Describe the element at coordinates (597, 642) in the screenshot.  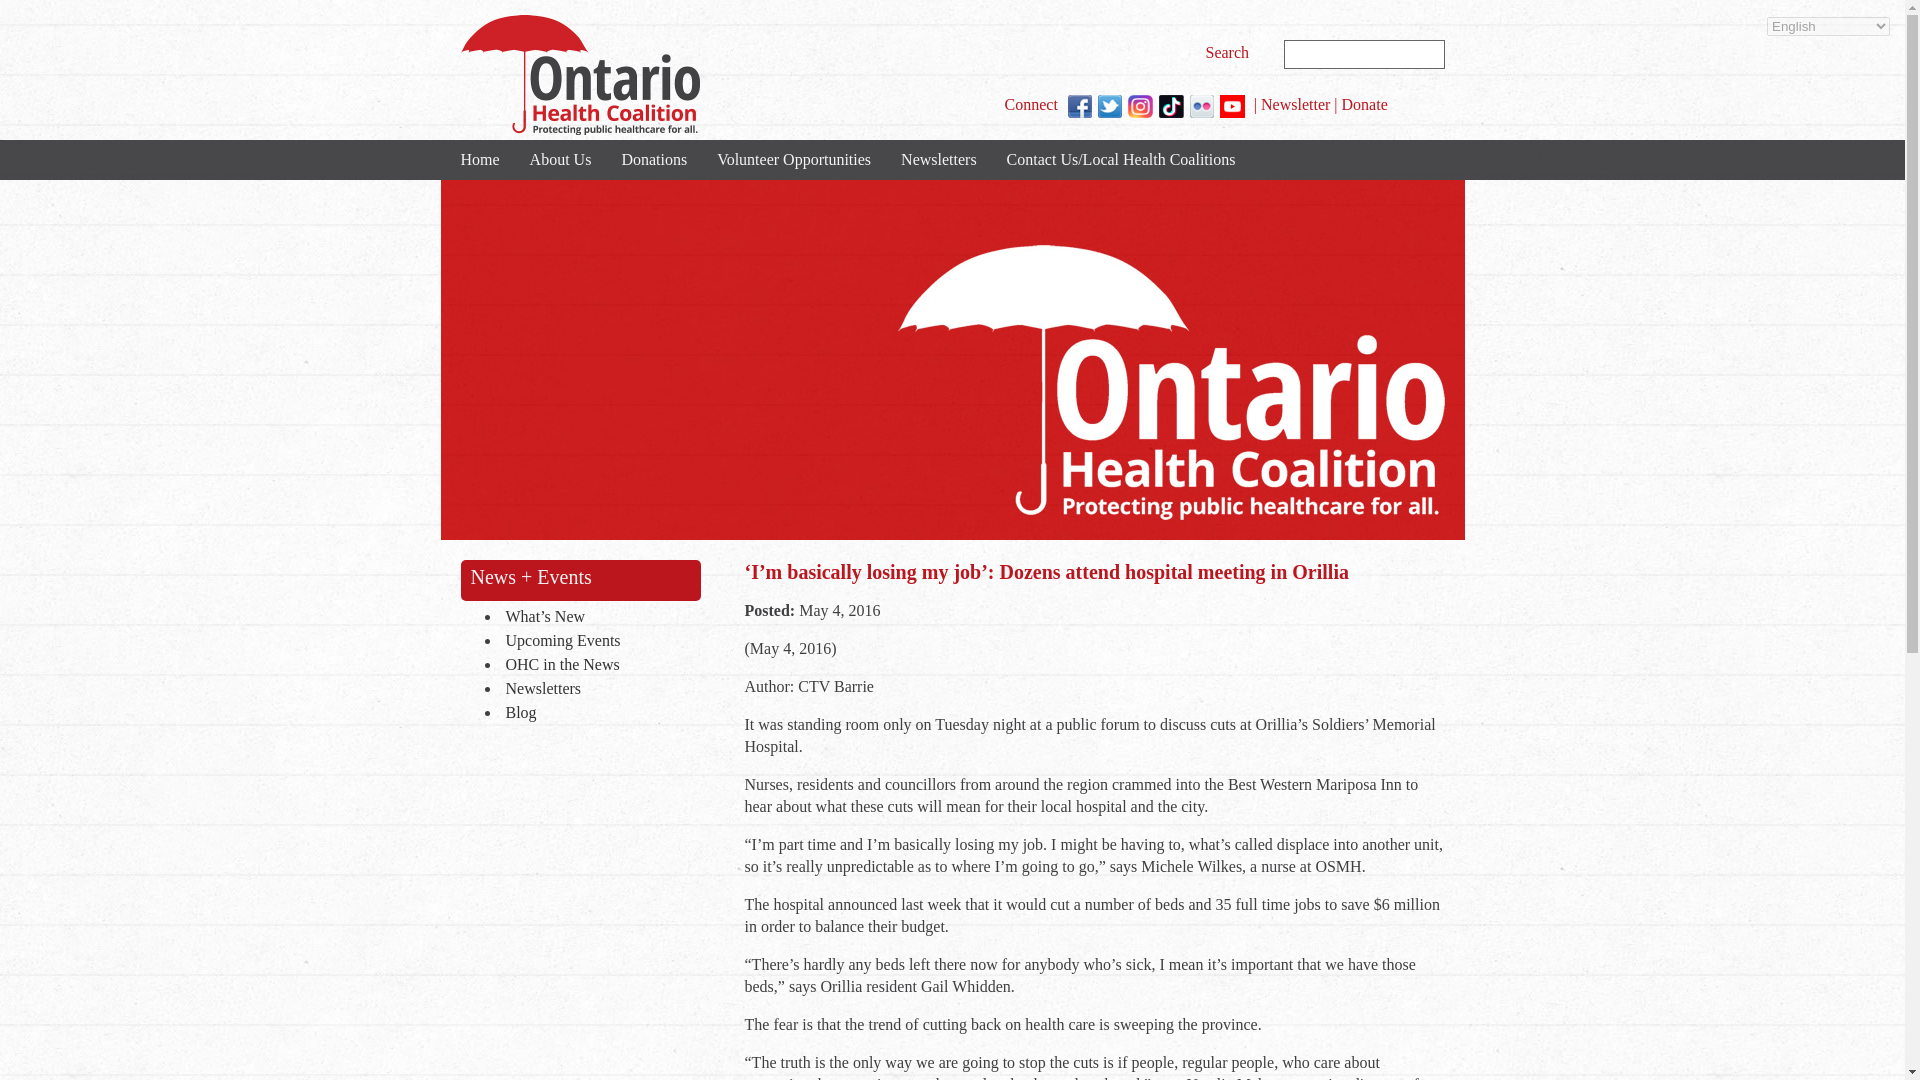
I see `Upcoming Events` at that location.